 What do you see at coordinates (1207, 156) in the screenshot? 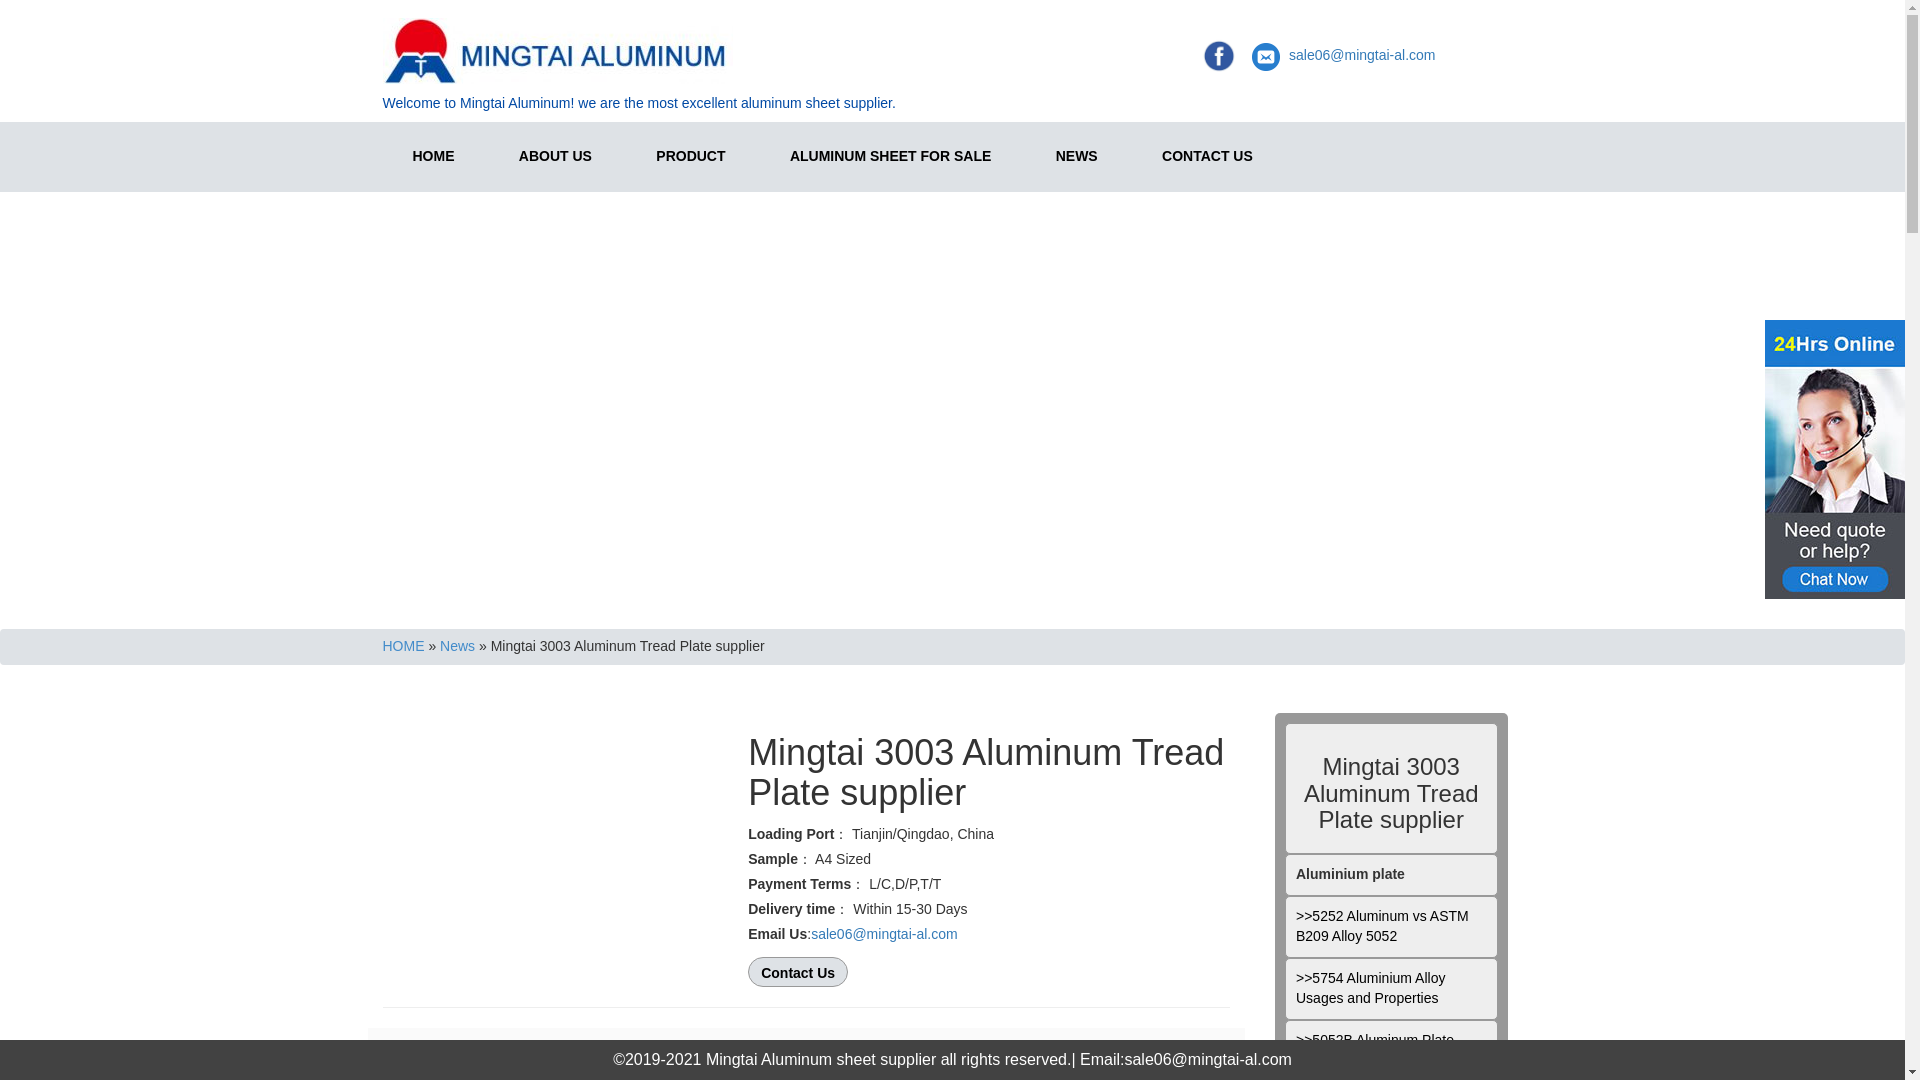
I see `CONTACT US` at bounding box center [1207, 156].